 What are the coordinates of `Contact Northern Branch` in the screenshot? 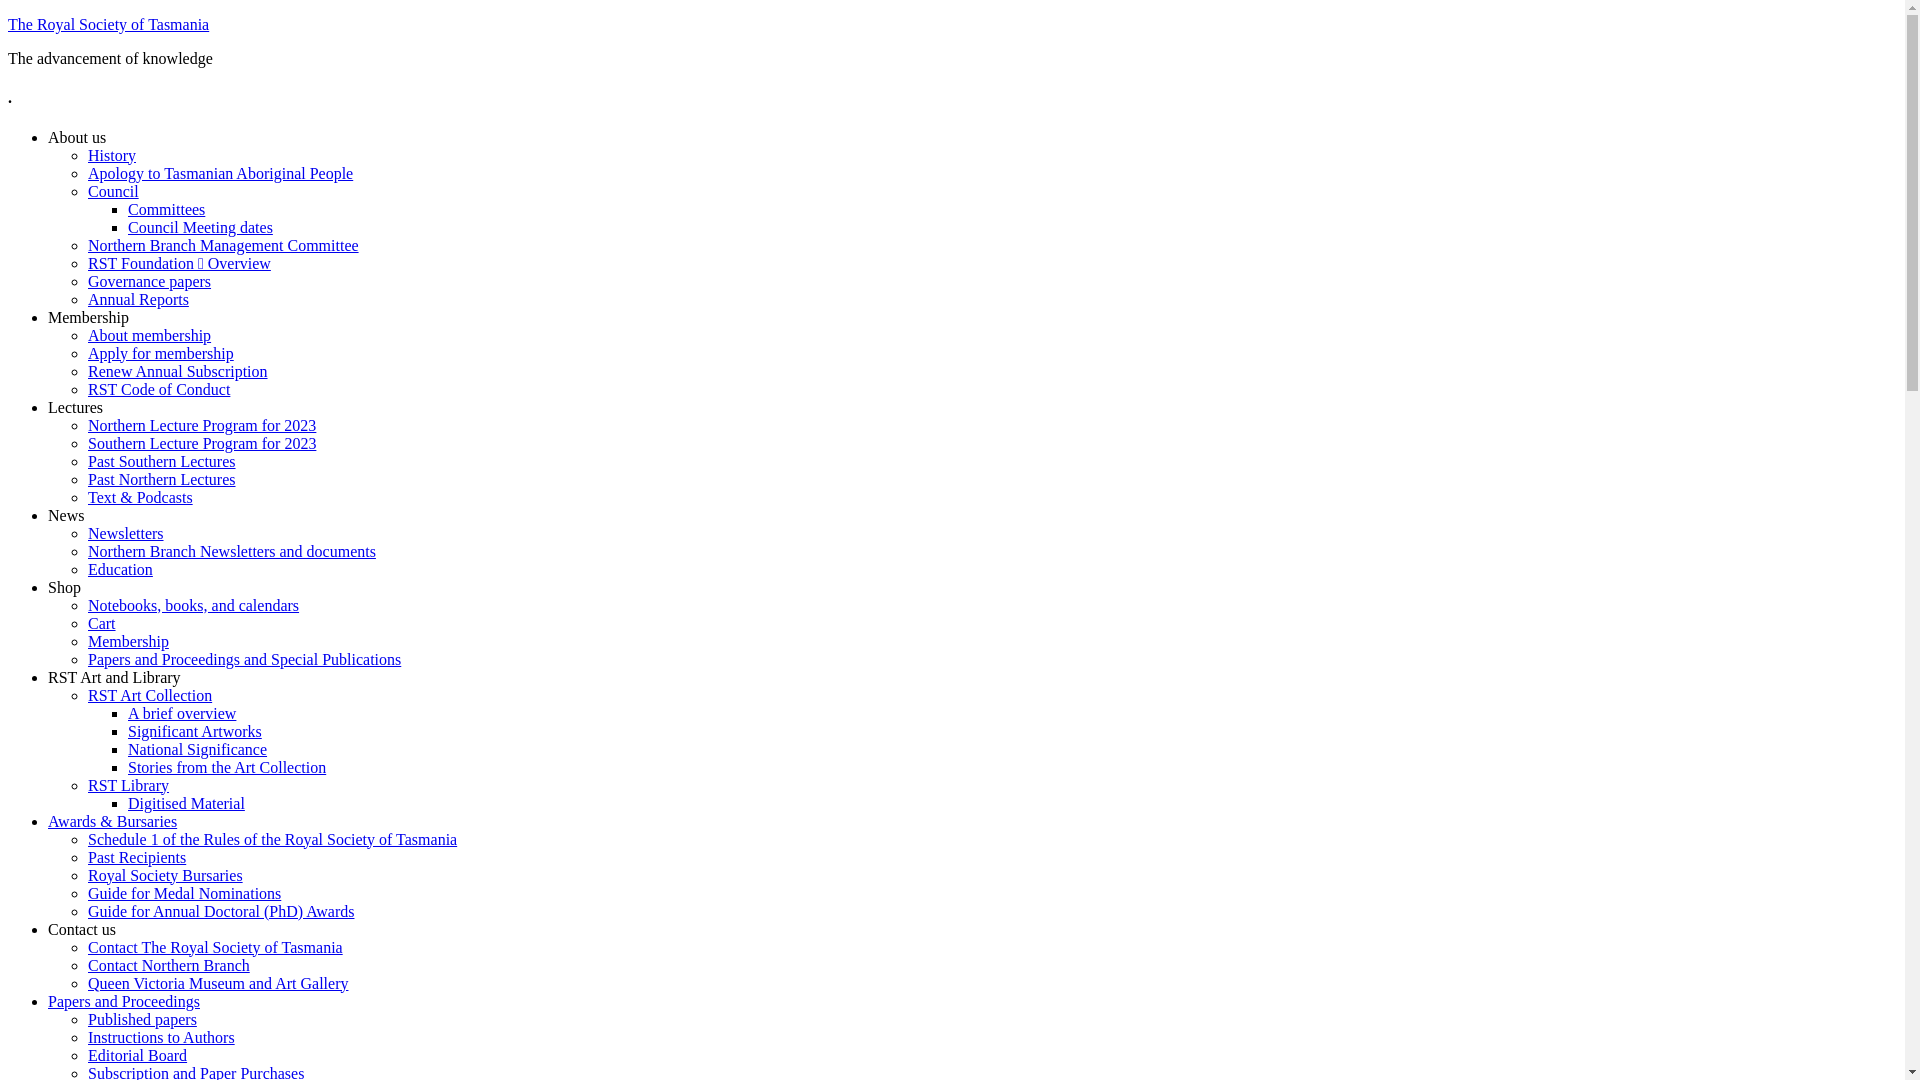 It's located at (169, 966).